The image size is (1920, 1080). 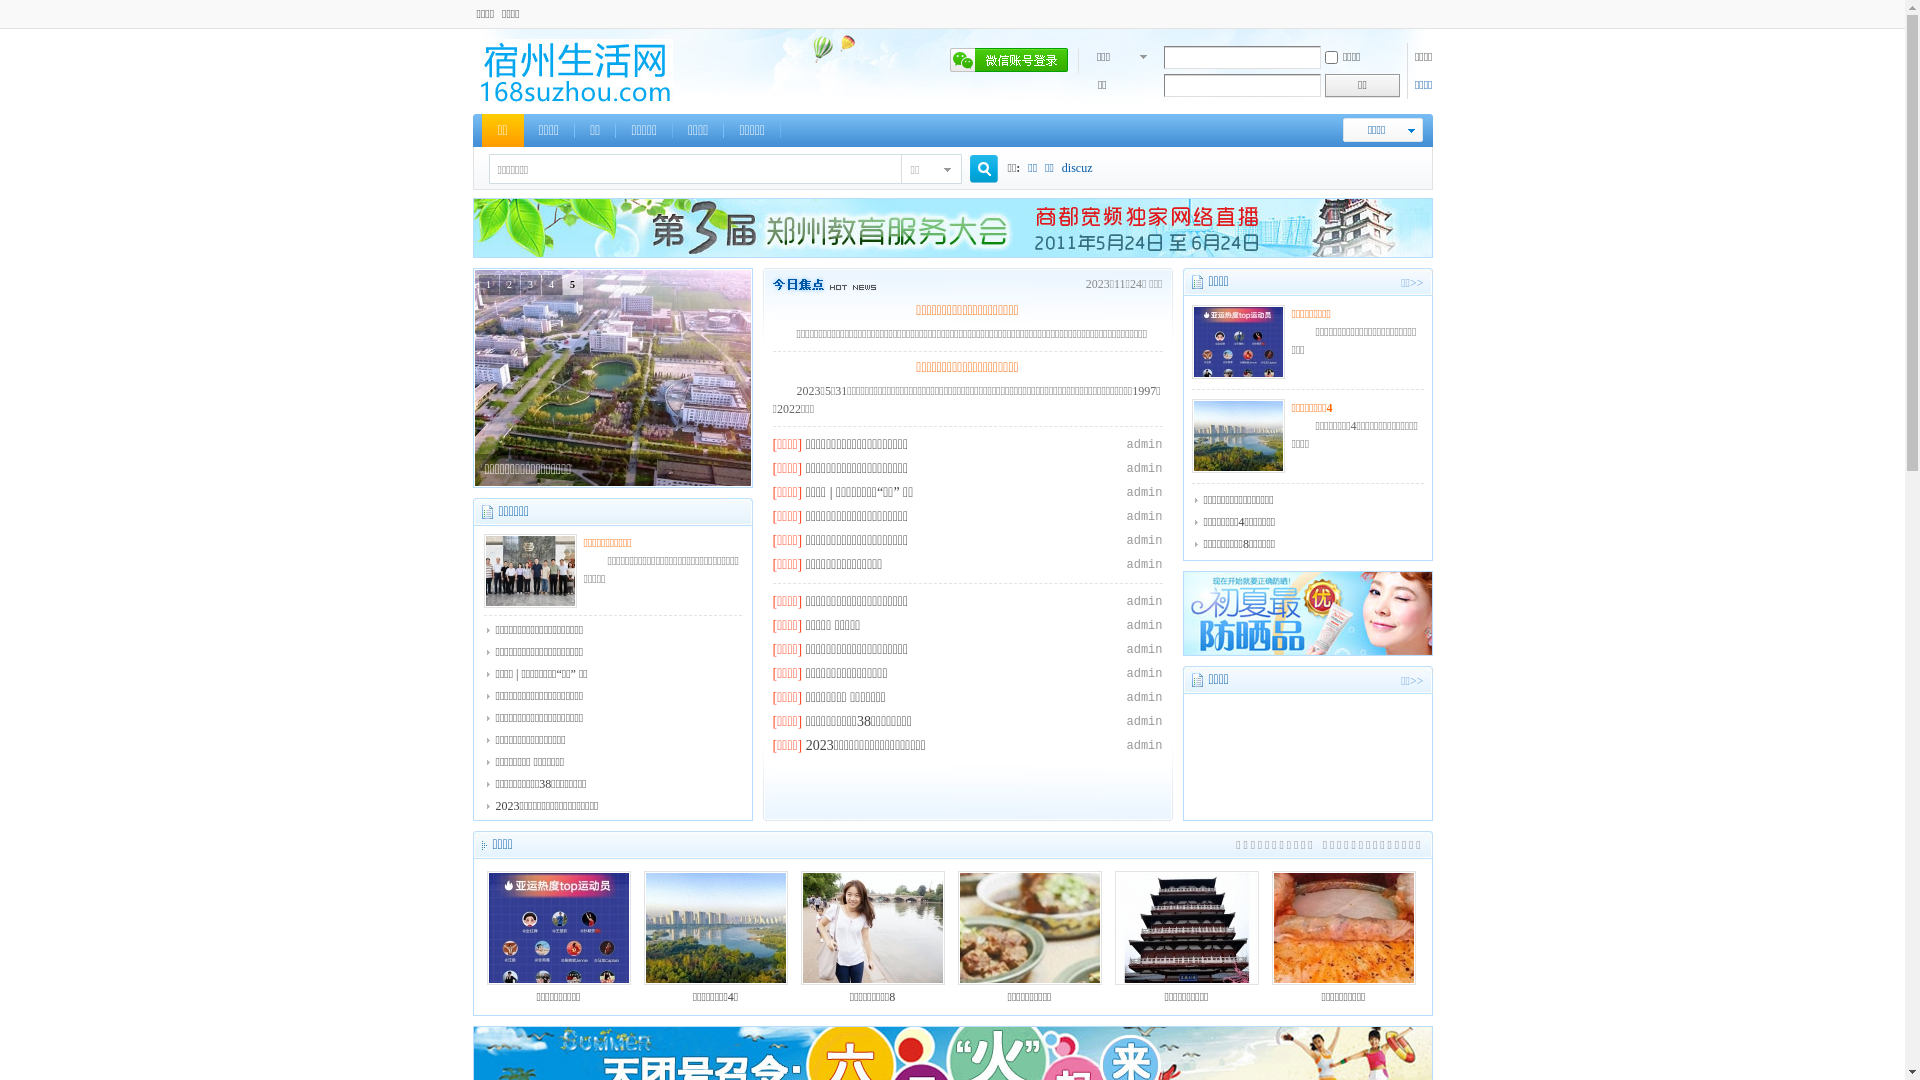 What do you see at coordinates (1144, 517) in the screenshot?
I see `admin` at bounding box center [1144, 517].